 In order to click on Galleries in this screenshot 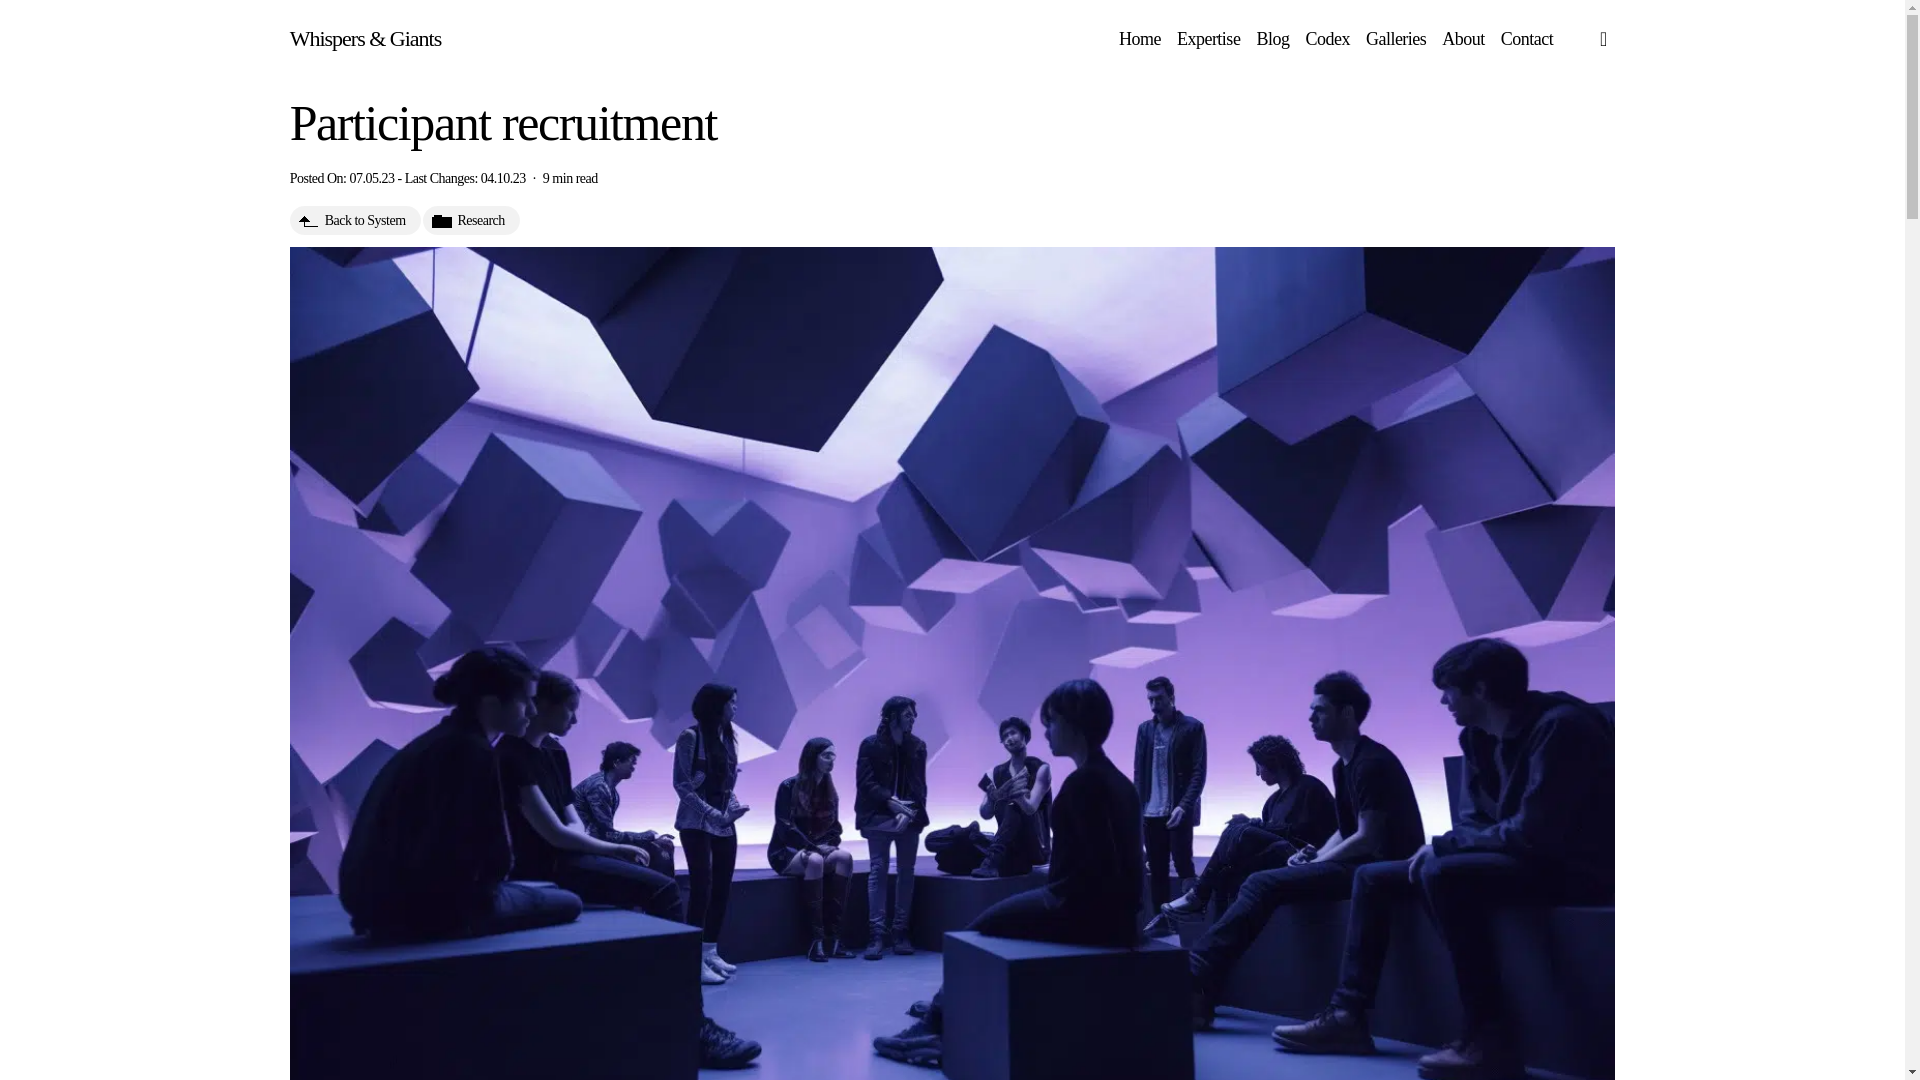, I will do `click(1396, 38)`.